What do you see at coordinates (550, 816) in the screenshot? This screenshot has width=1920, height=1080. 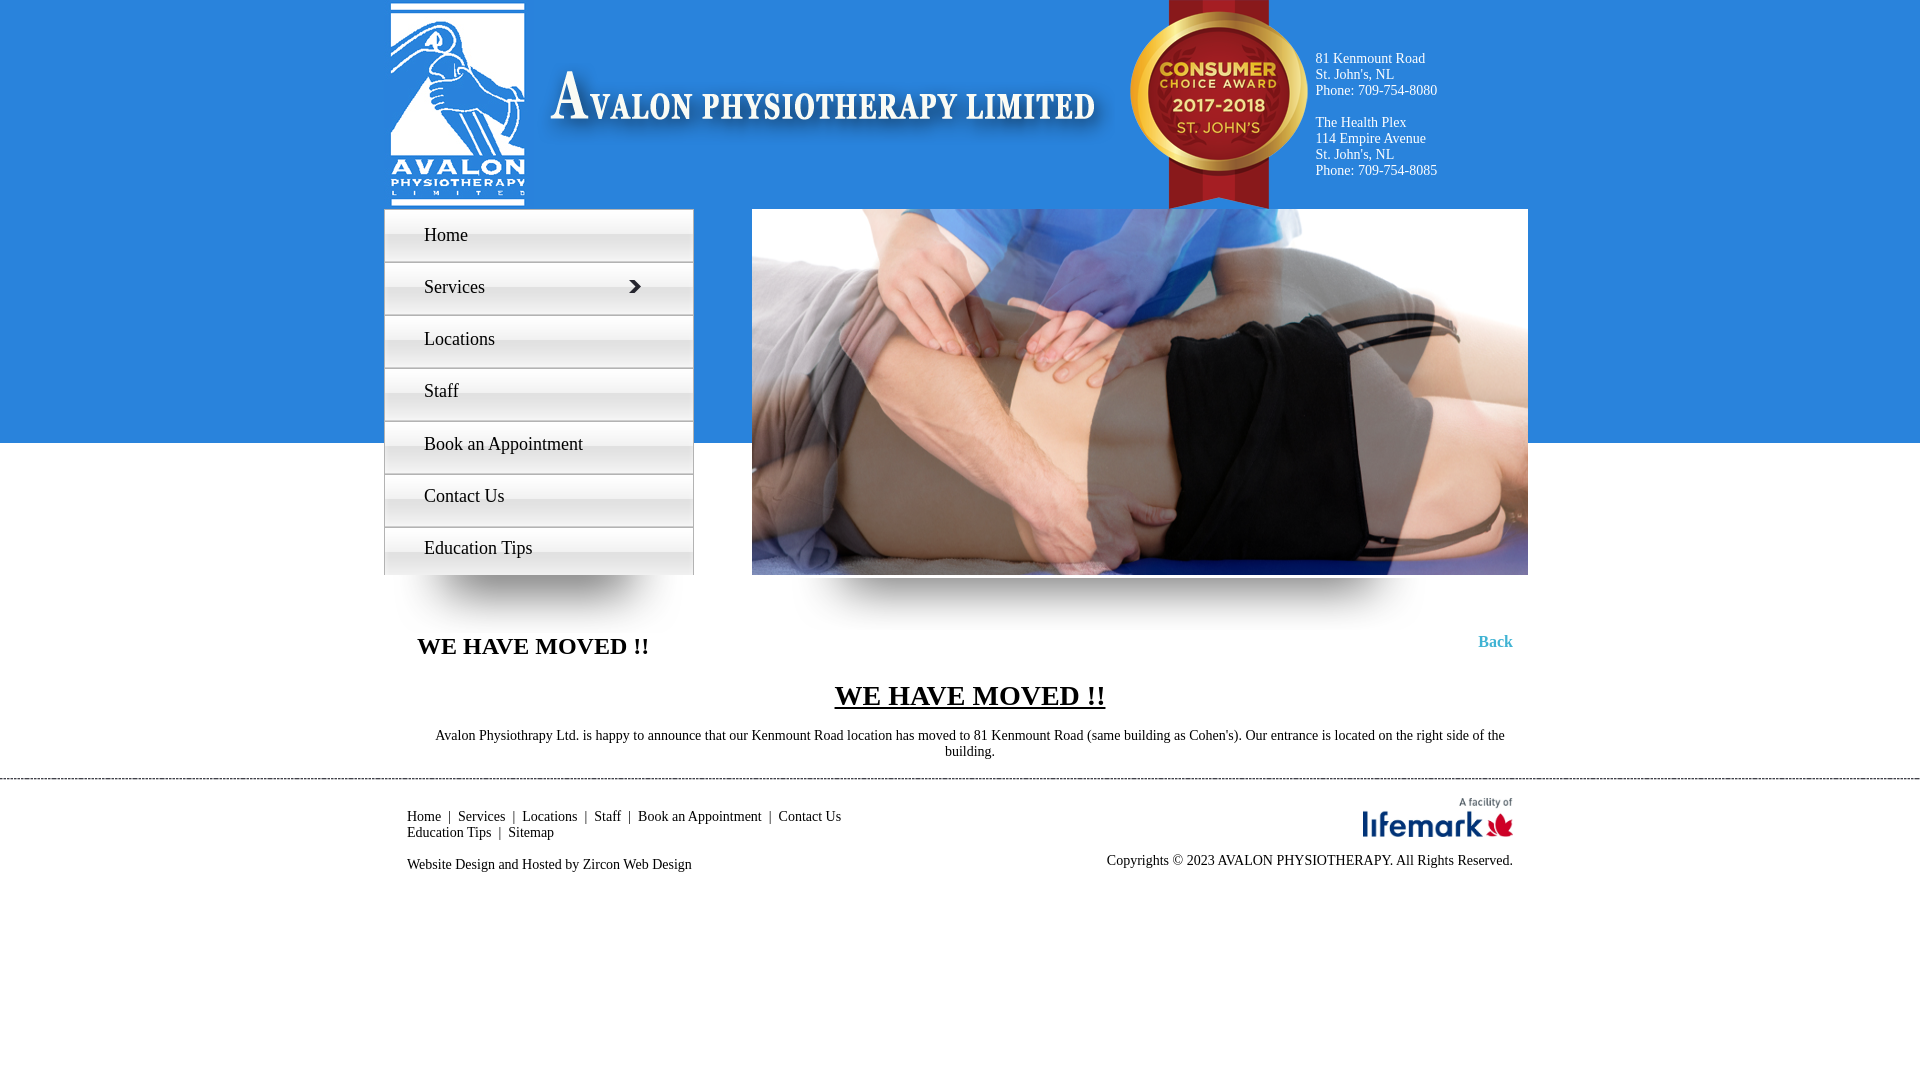 I see `Locations` at bounding box center [550, 816].